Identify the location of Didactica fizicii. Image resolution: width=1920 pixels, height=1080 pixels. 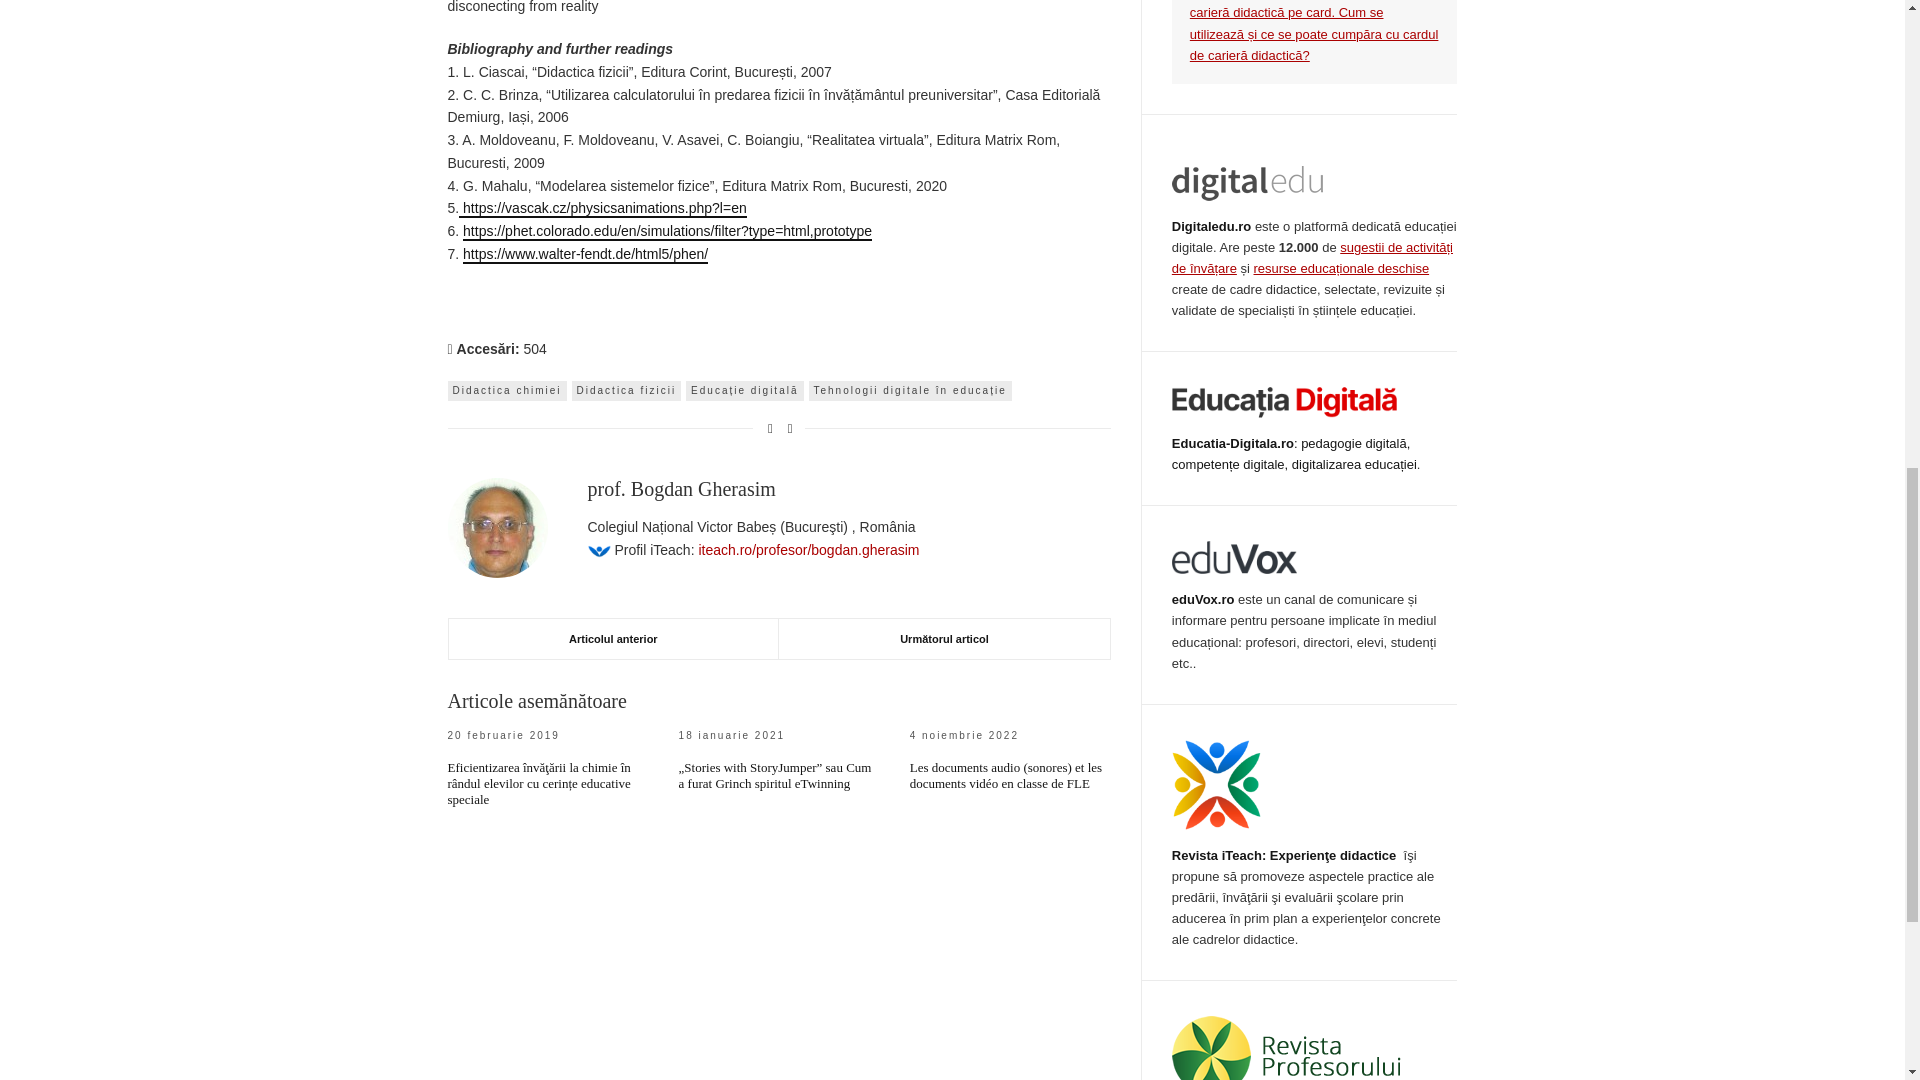
(626, 390).